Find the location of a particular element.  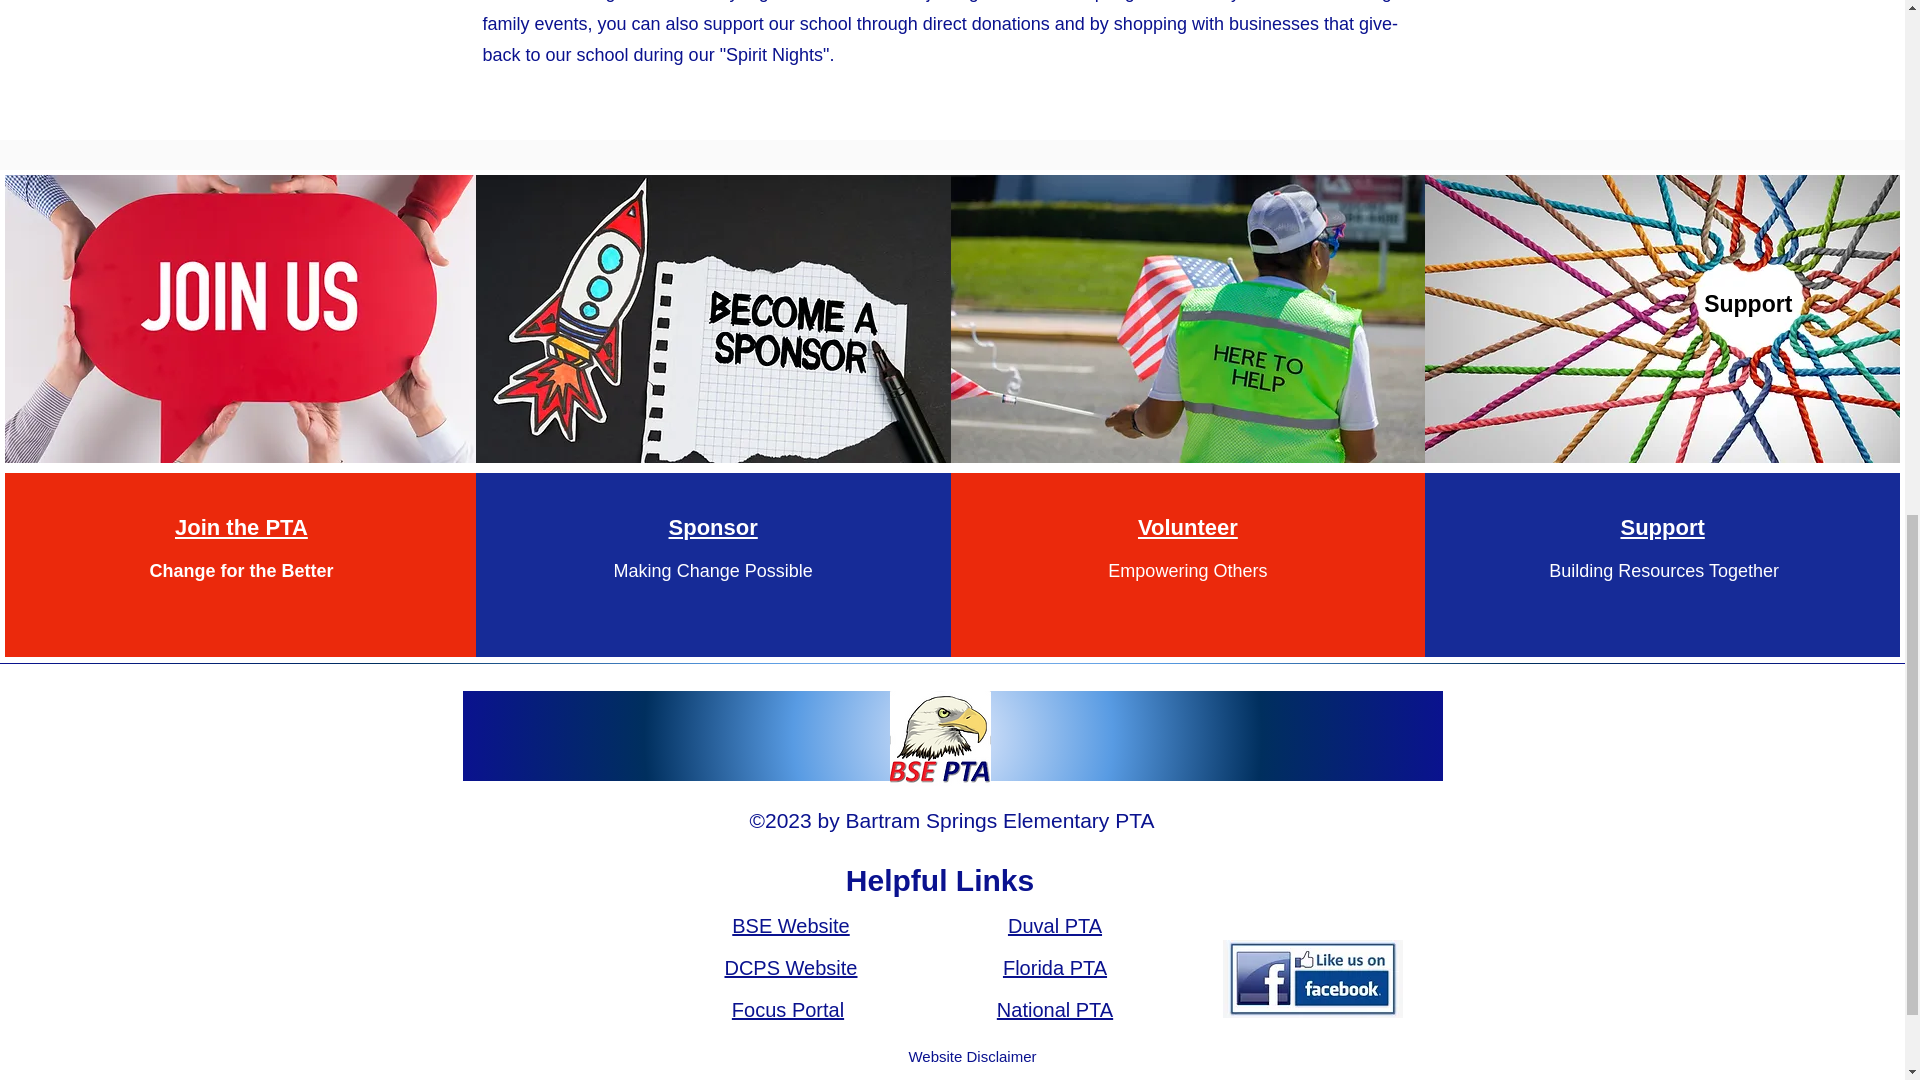

Join the PTA is located at coordinates (240, 526).